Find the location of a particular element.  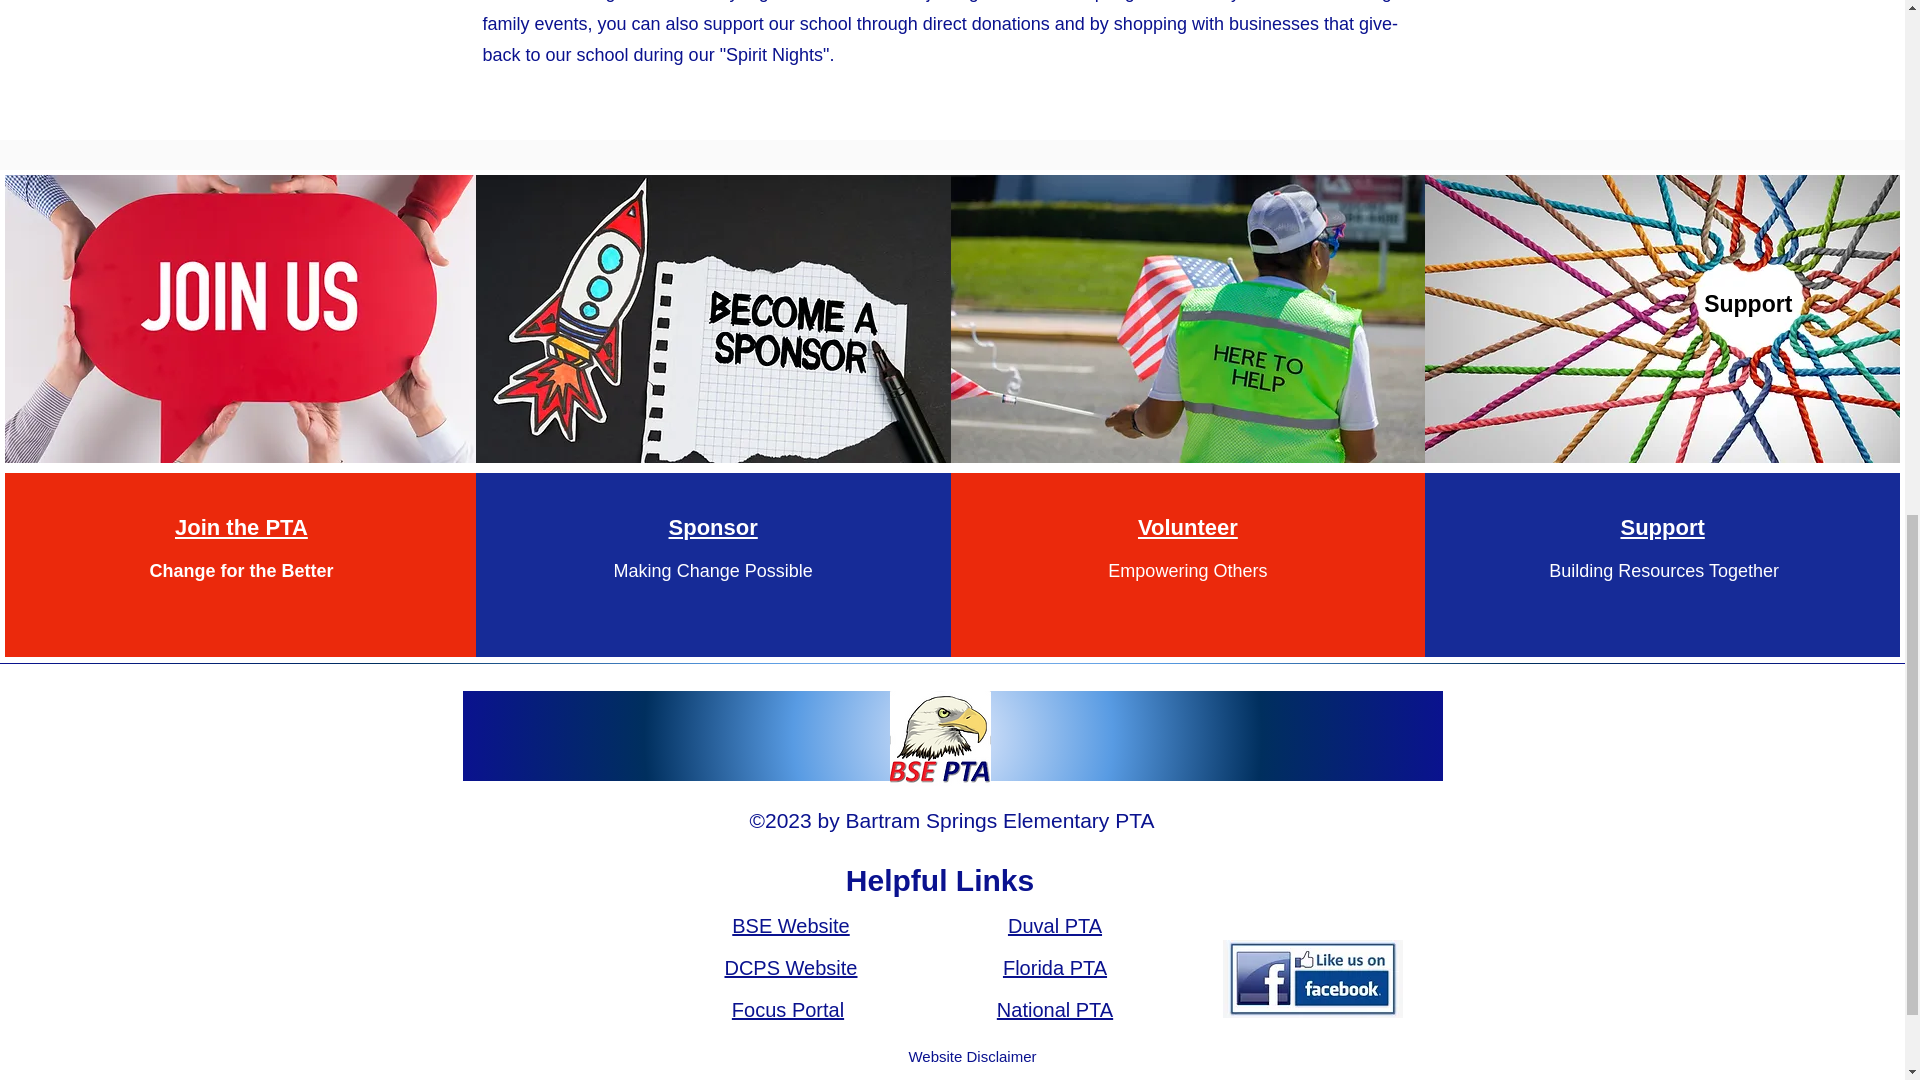

Join the PTA is located at coordinates (240, 526).